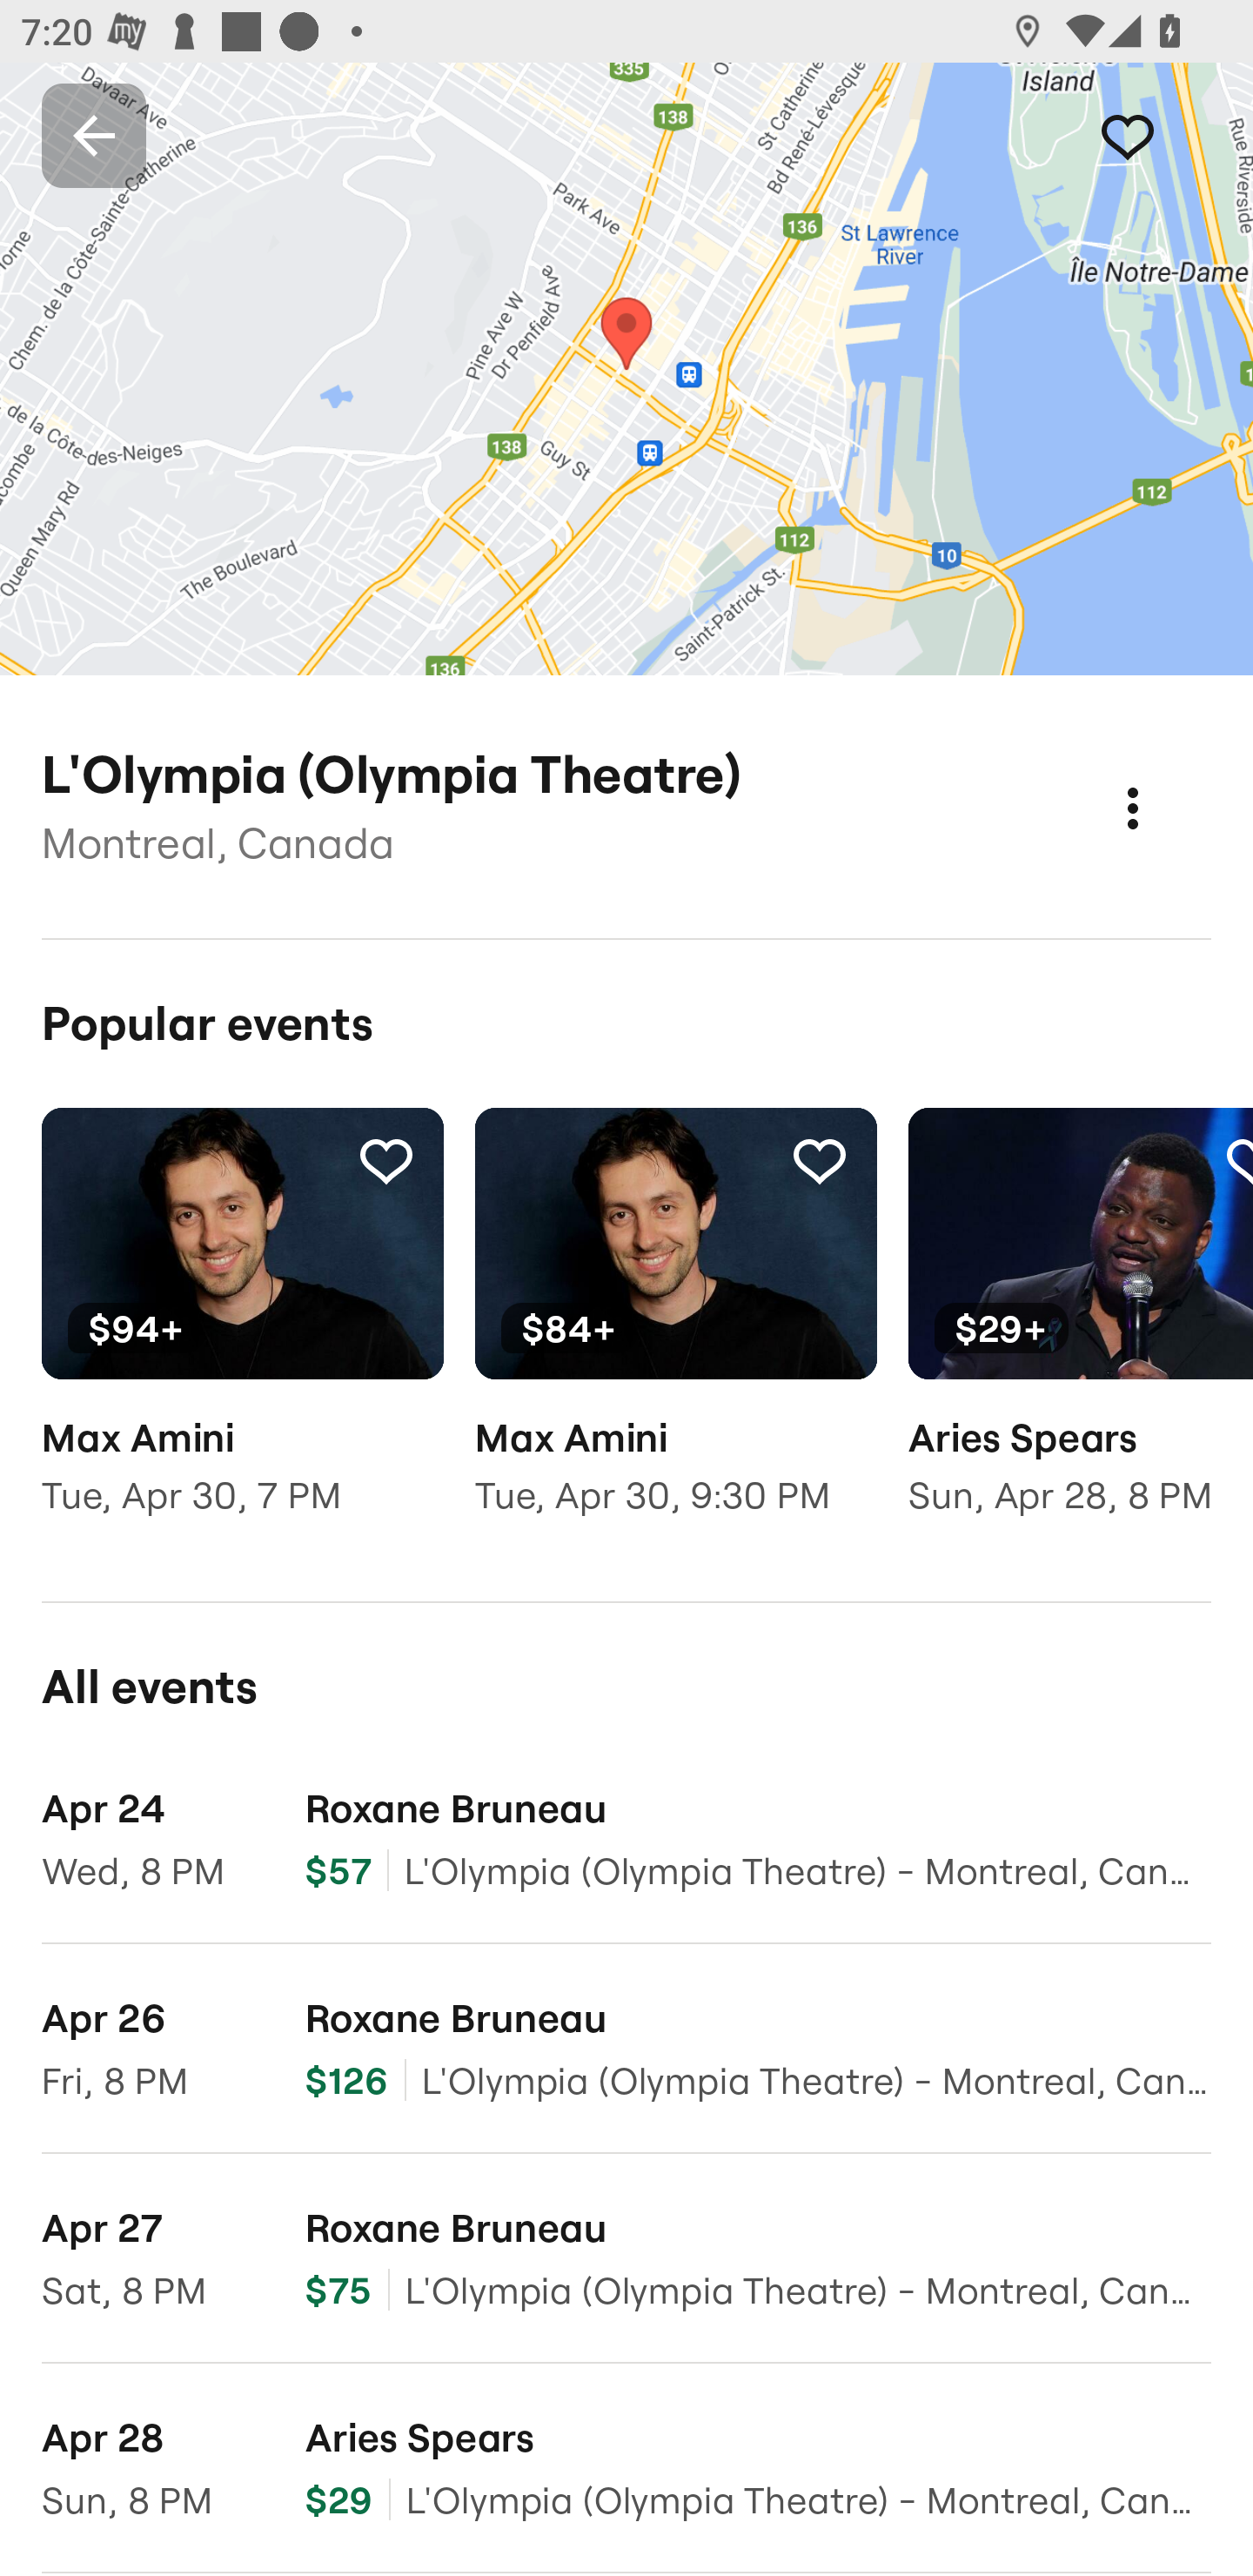 The image size is (1253, 2576). I want to click on See more options, so click(1164, 776).